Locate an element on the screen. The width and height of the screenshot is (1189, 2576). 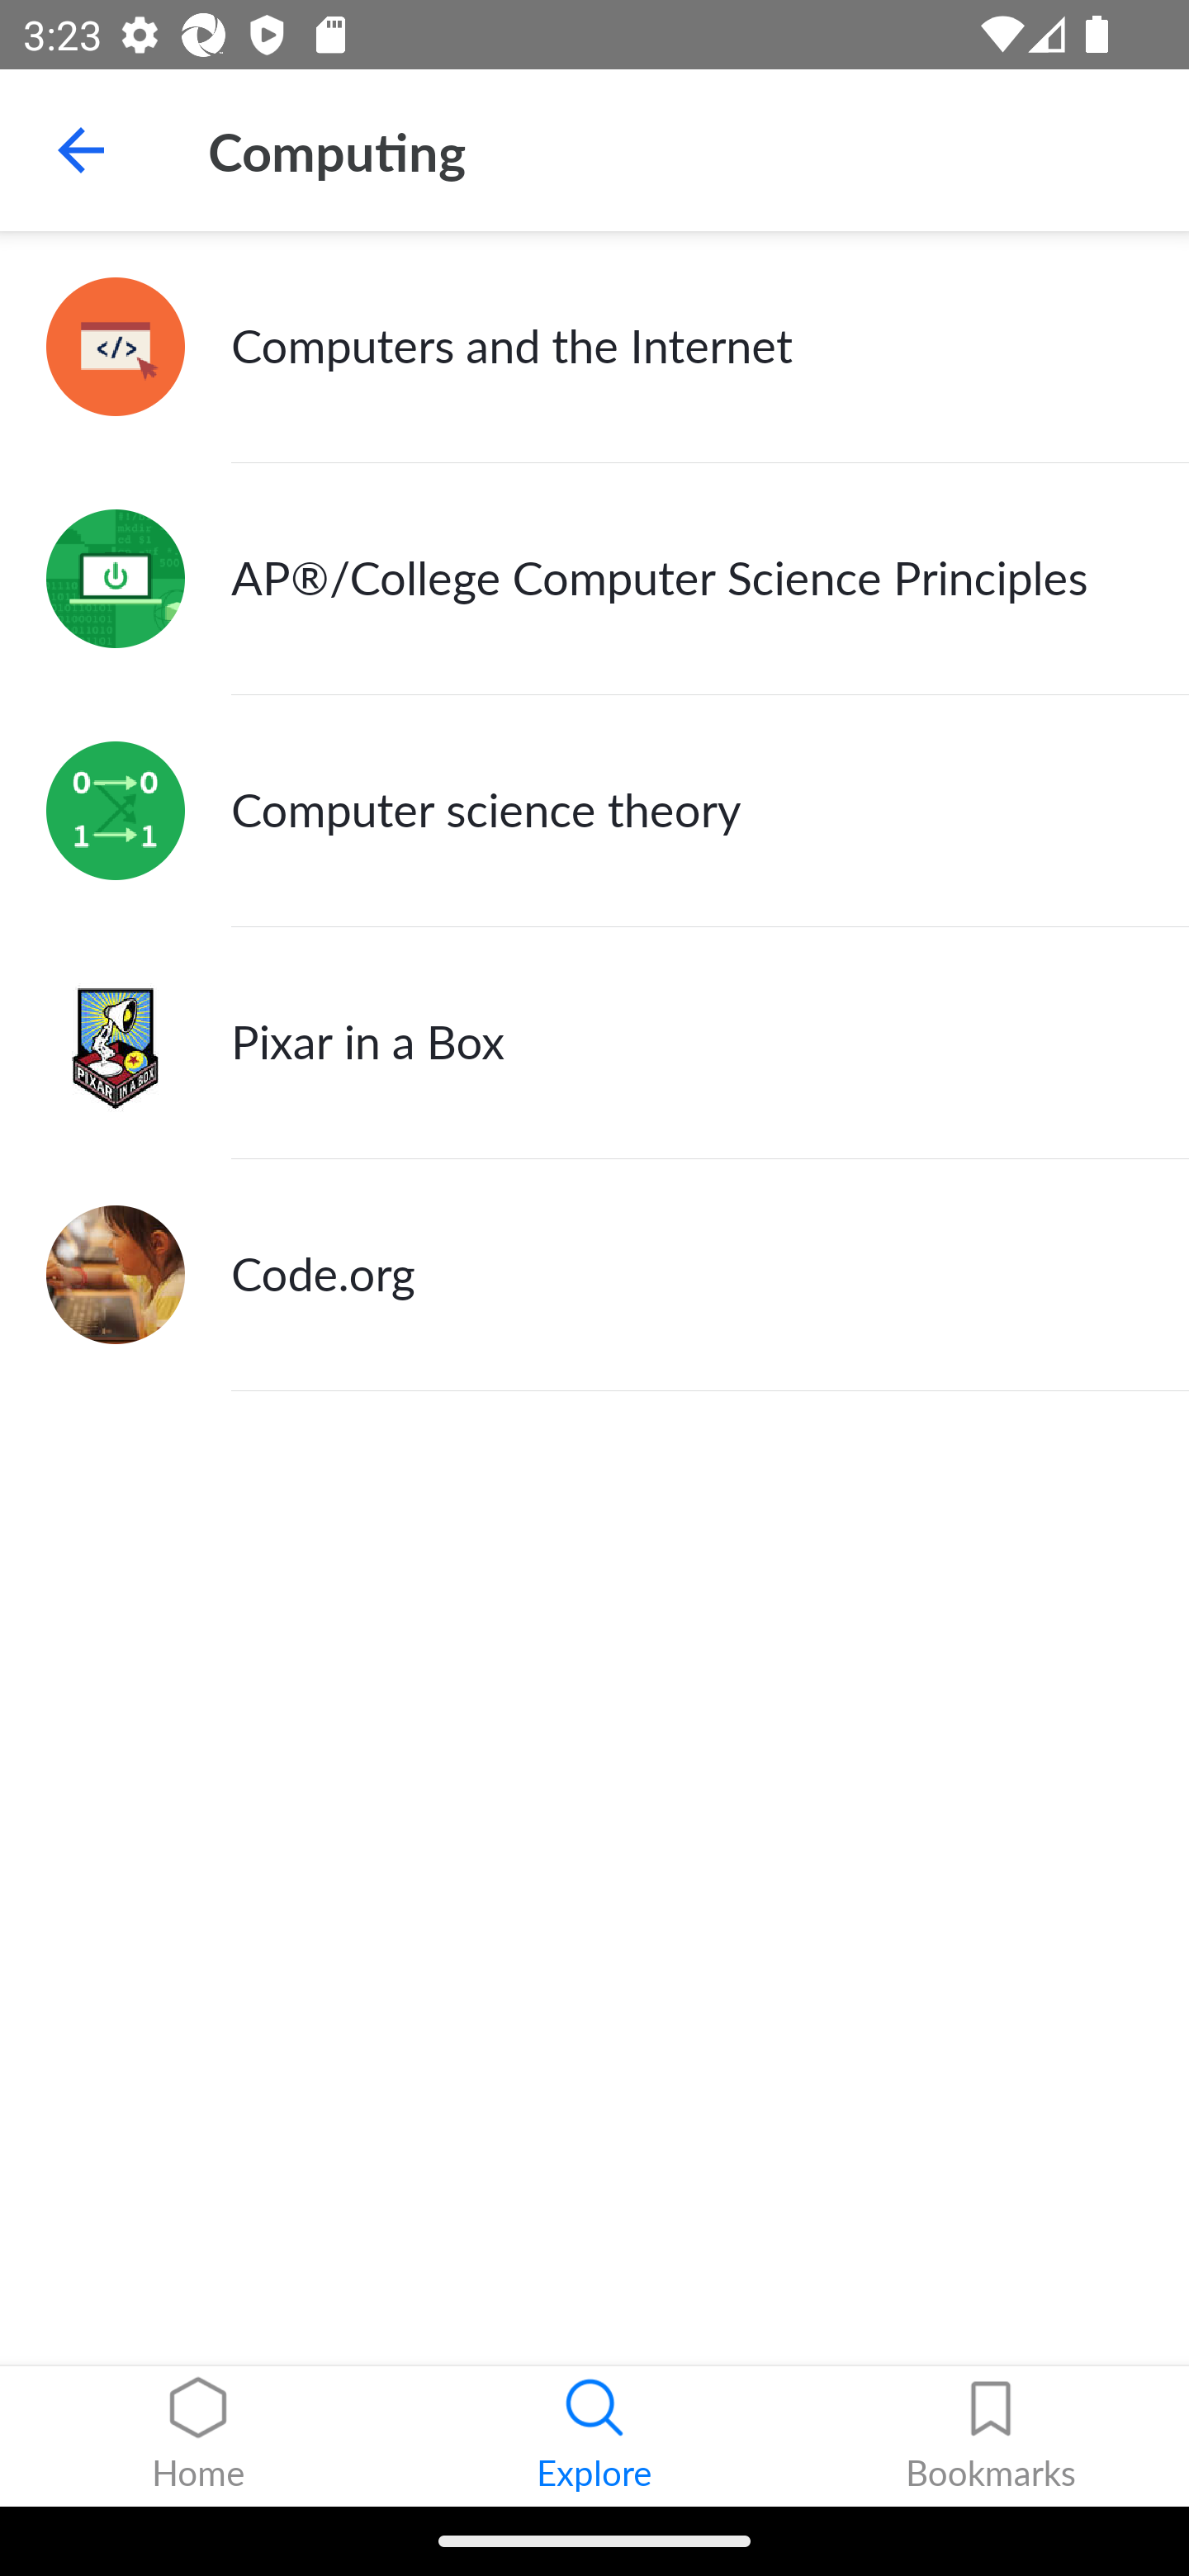
Computers and the Internet is located at coordinates (594, 347).